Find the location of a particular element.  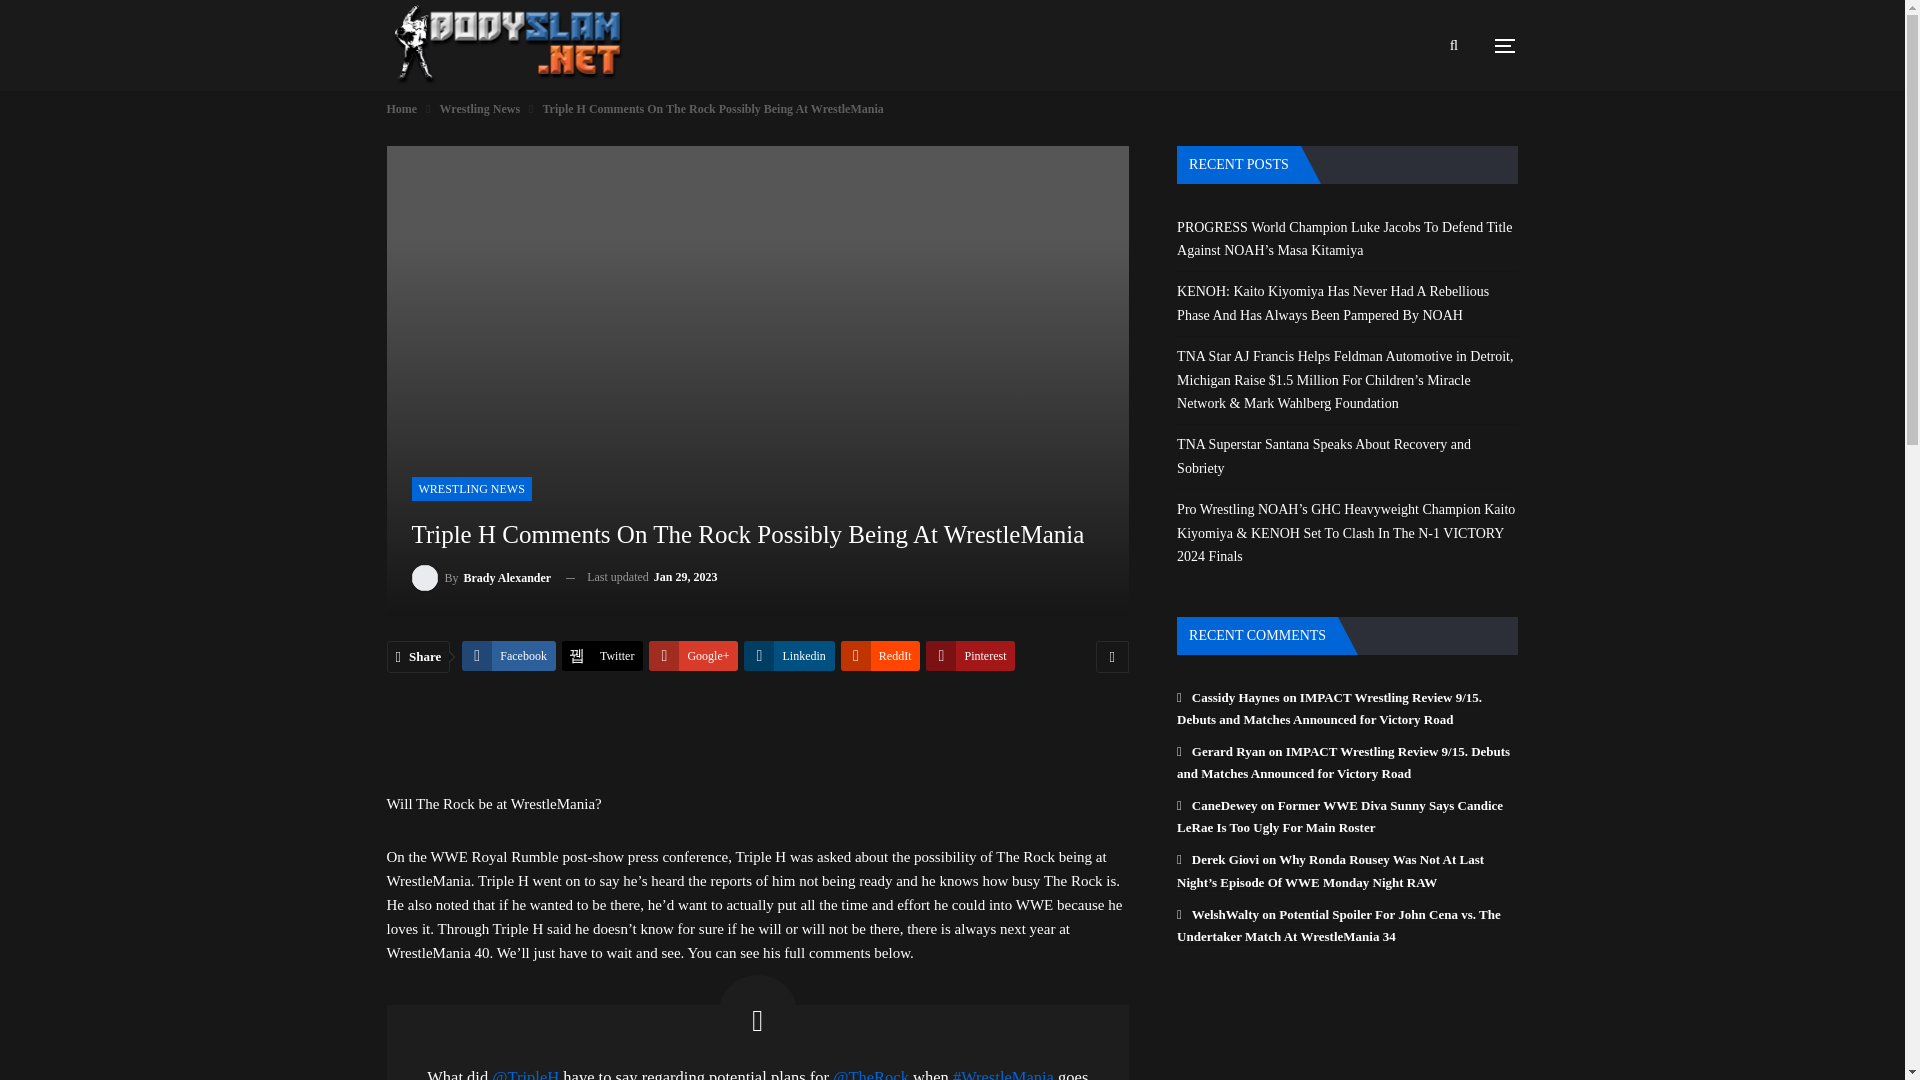

By Brady Alexander is located at coordinates (482, 576).